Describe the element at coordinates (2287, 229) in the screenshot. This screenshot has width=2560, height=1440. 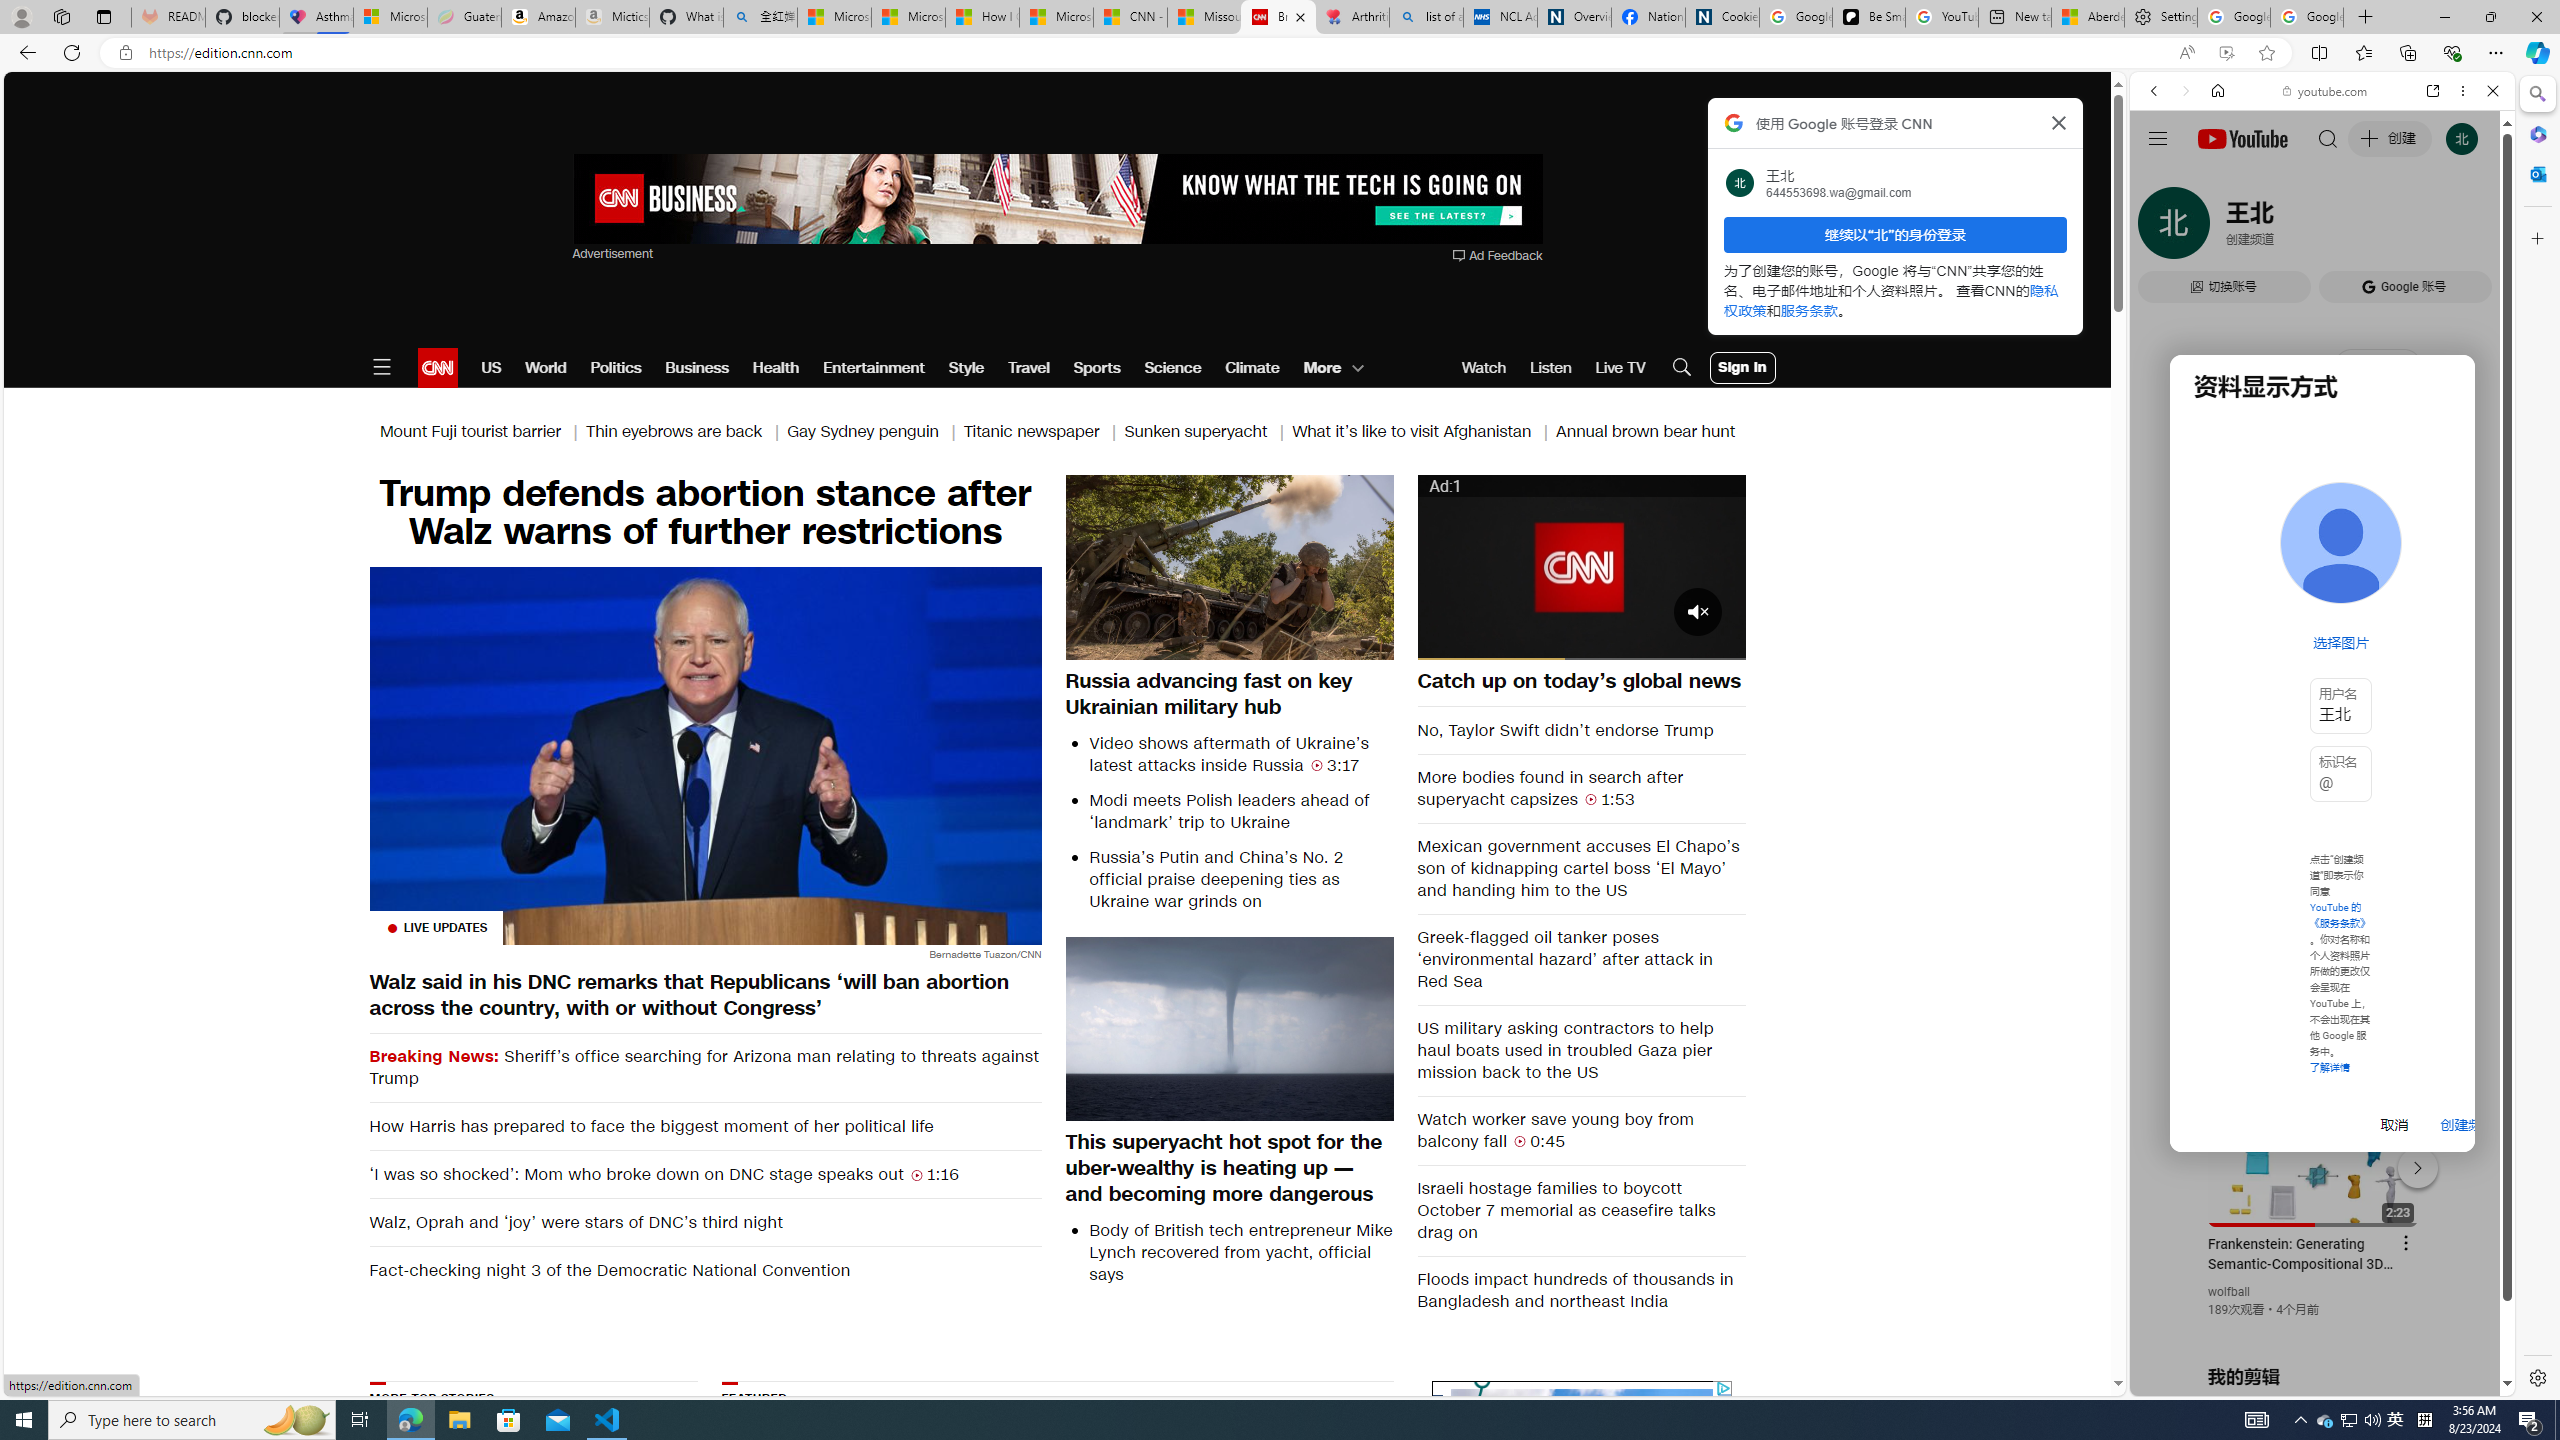
I see `VIDEOS` at that location.